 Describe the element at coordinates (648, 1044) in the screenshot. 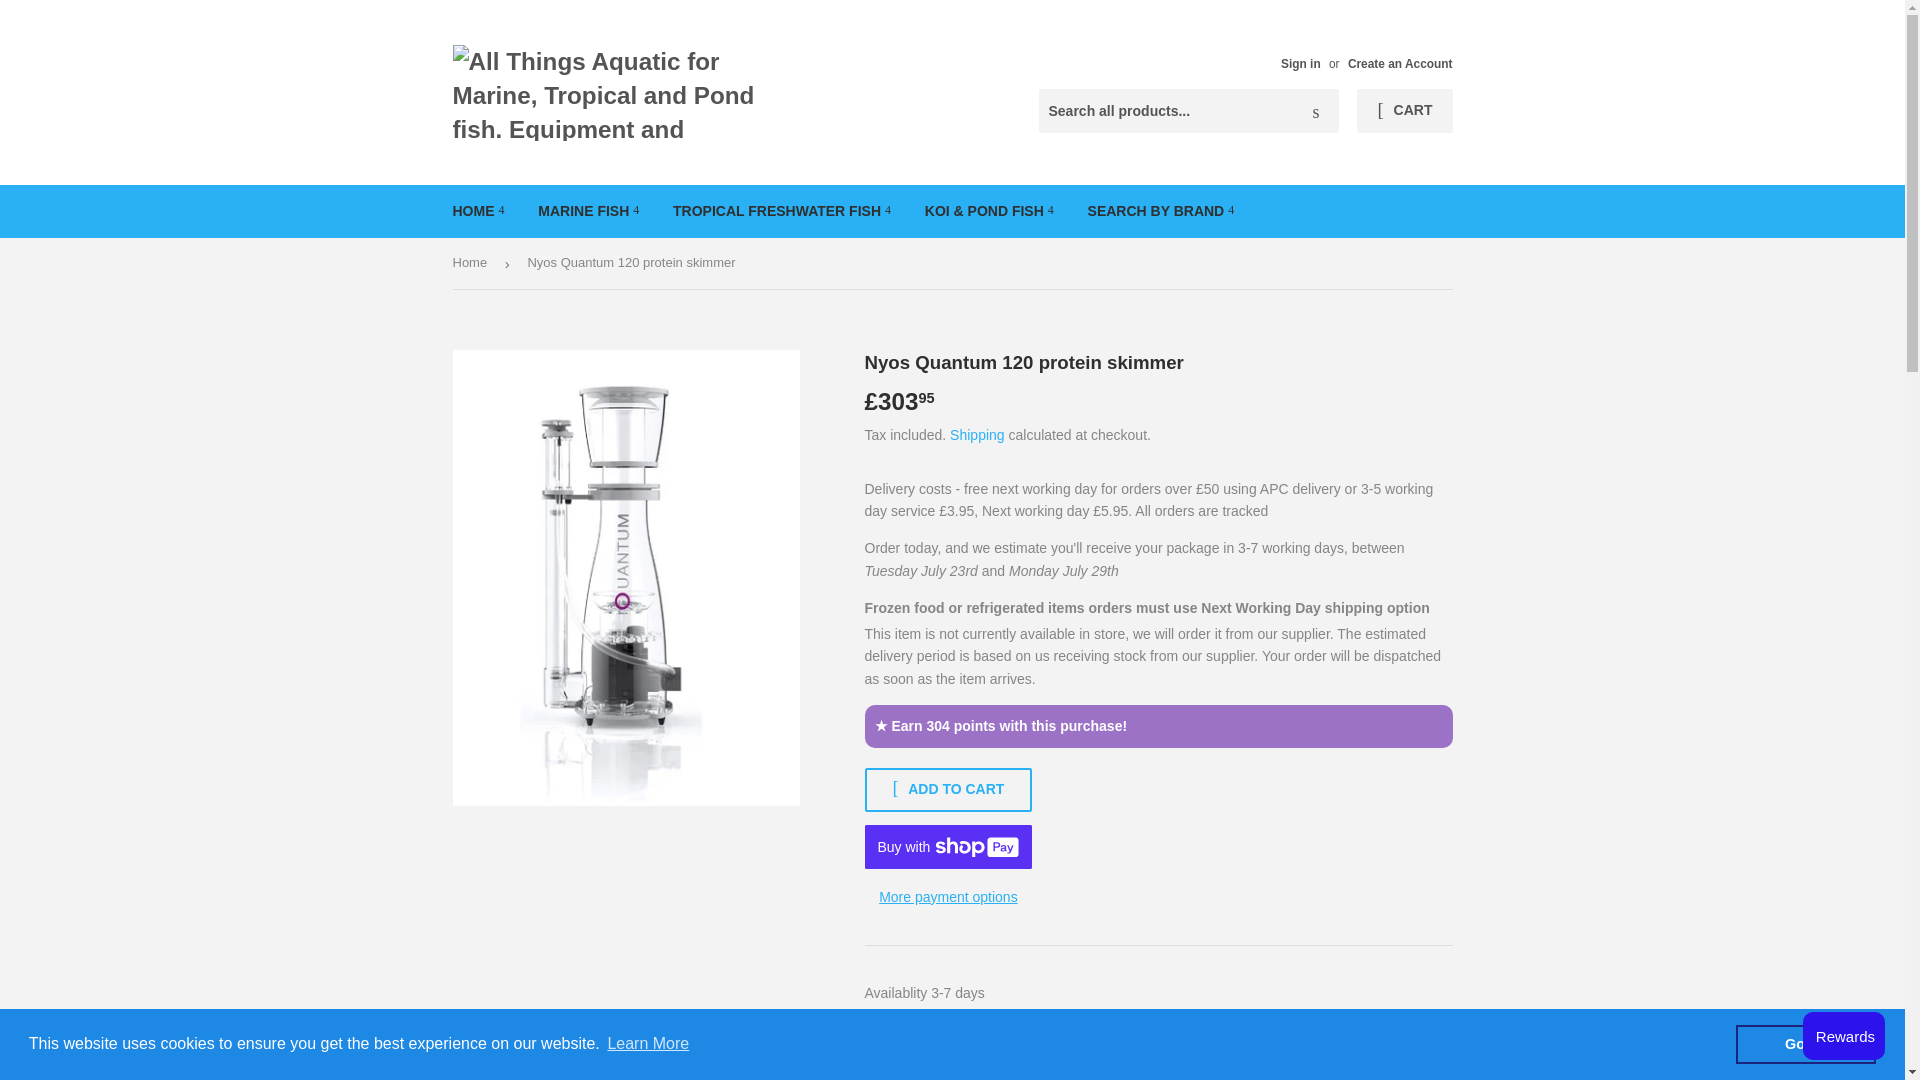

I see `Learn More` at that location.